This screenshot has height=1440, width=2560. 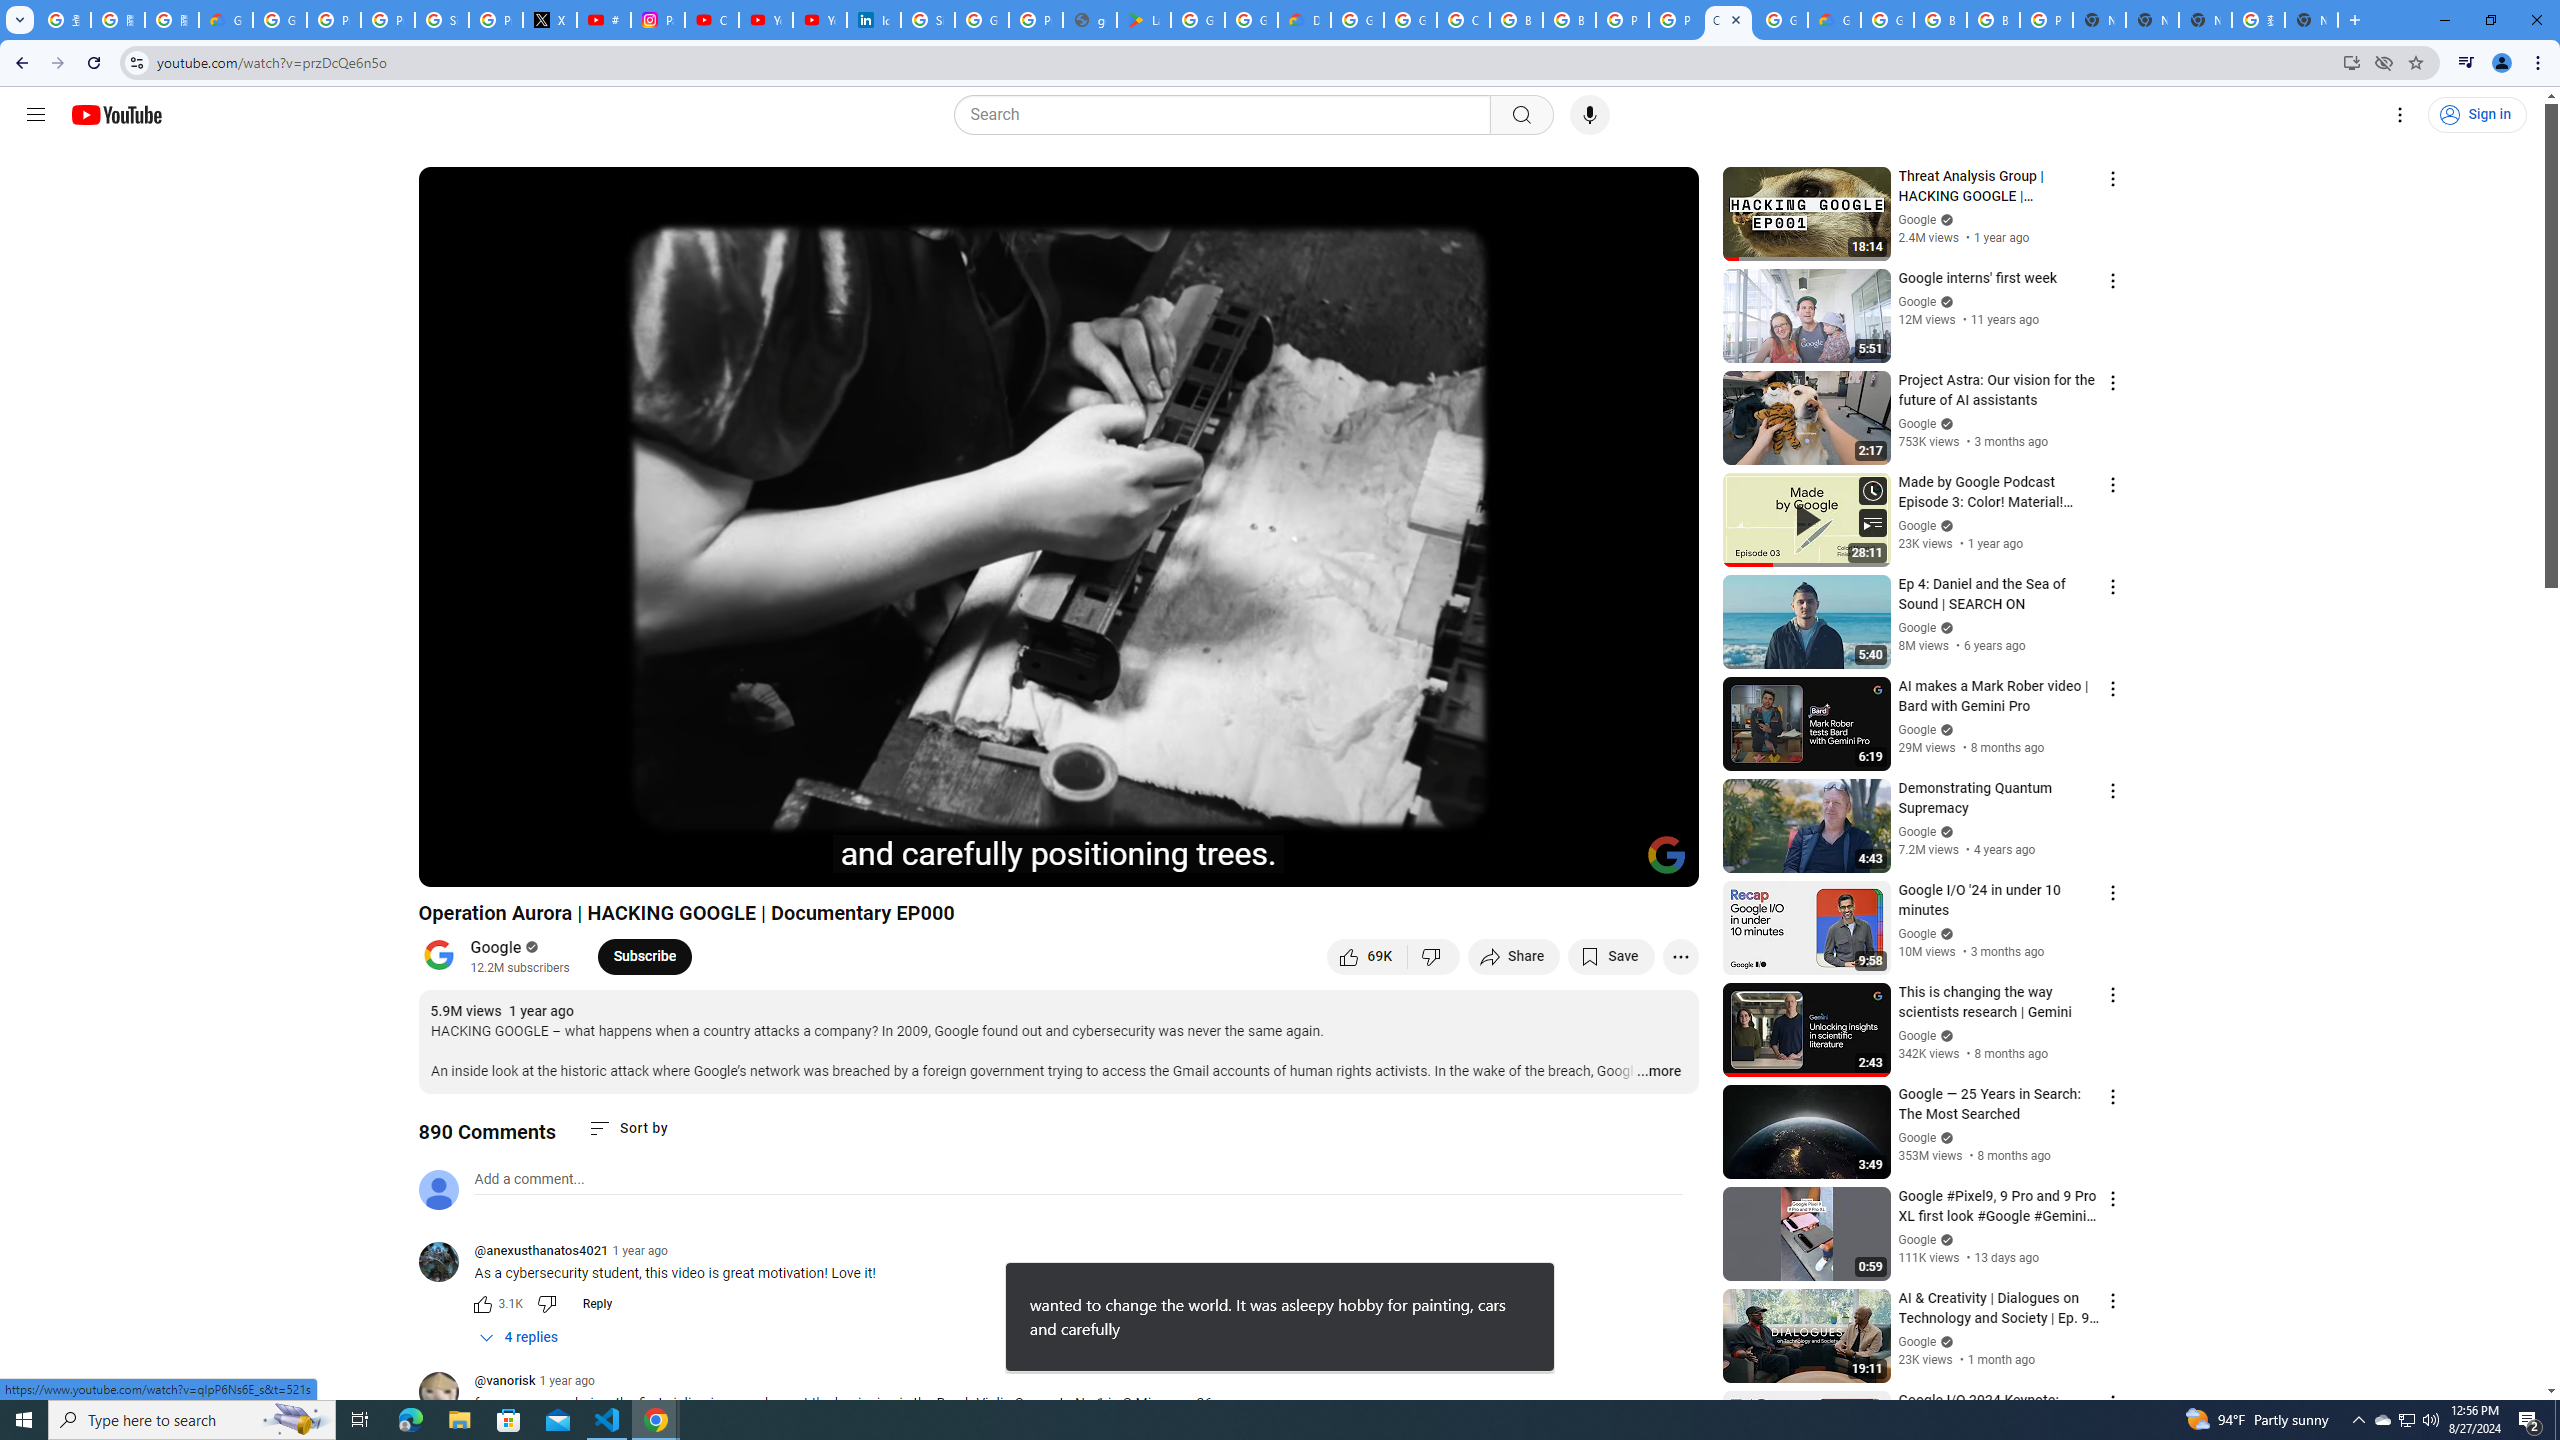 What do you see at coordinates (1886, 20) in the screenshot?
I see `Google Cloud Platform` at bounding box center [1886, 20].